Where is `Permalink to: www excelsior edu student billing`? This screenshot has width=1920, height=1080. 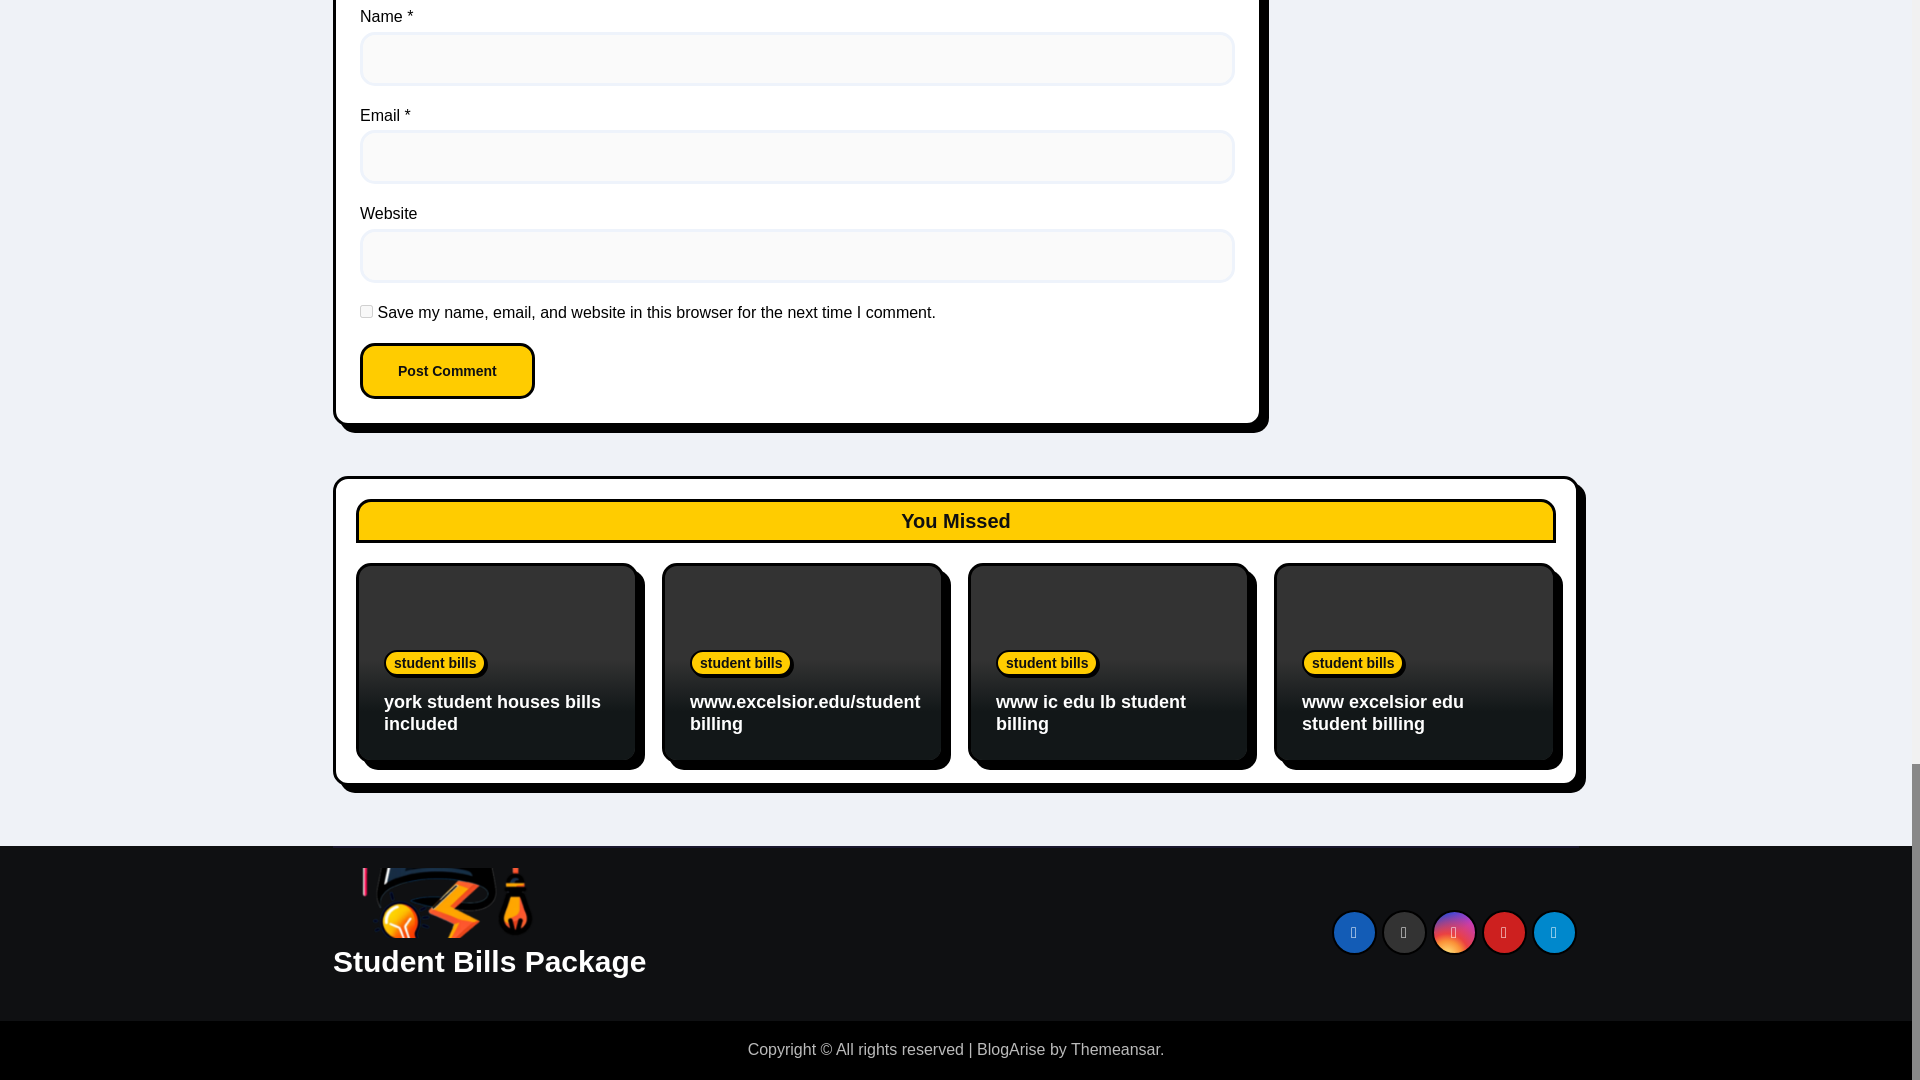 Permalink to: www excelsior edu student billing is located at coordinates (1382, 713).